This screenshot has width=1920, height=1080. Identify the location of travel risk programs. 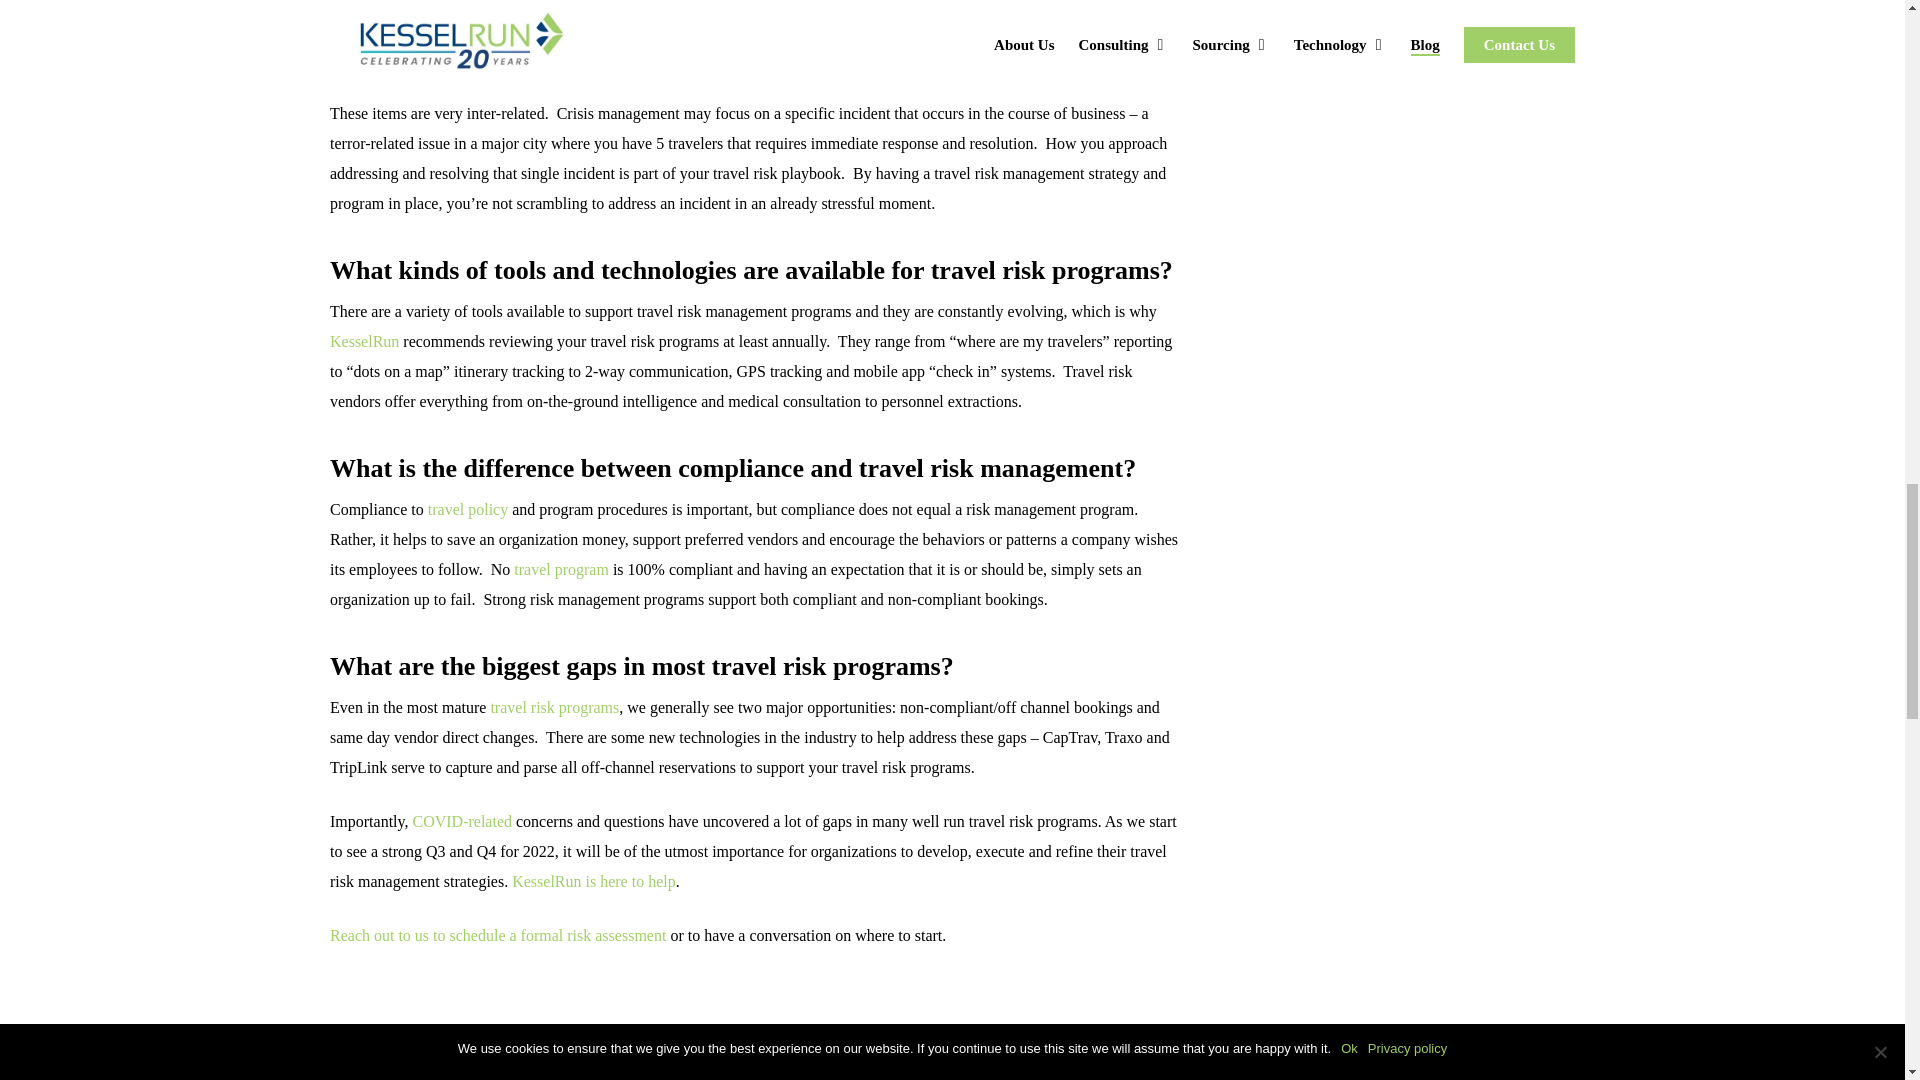
(554, 707).